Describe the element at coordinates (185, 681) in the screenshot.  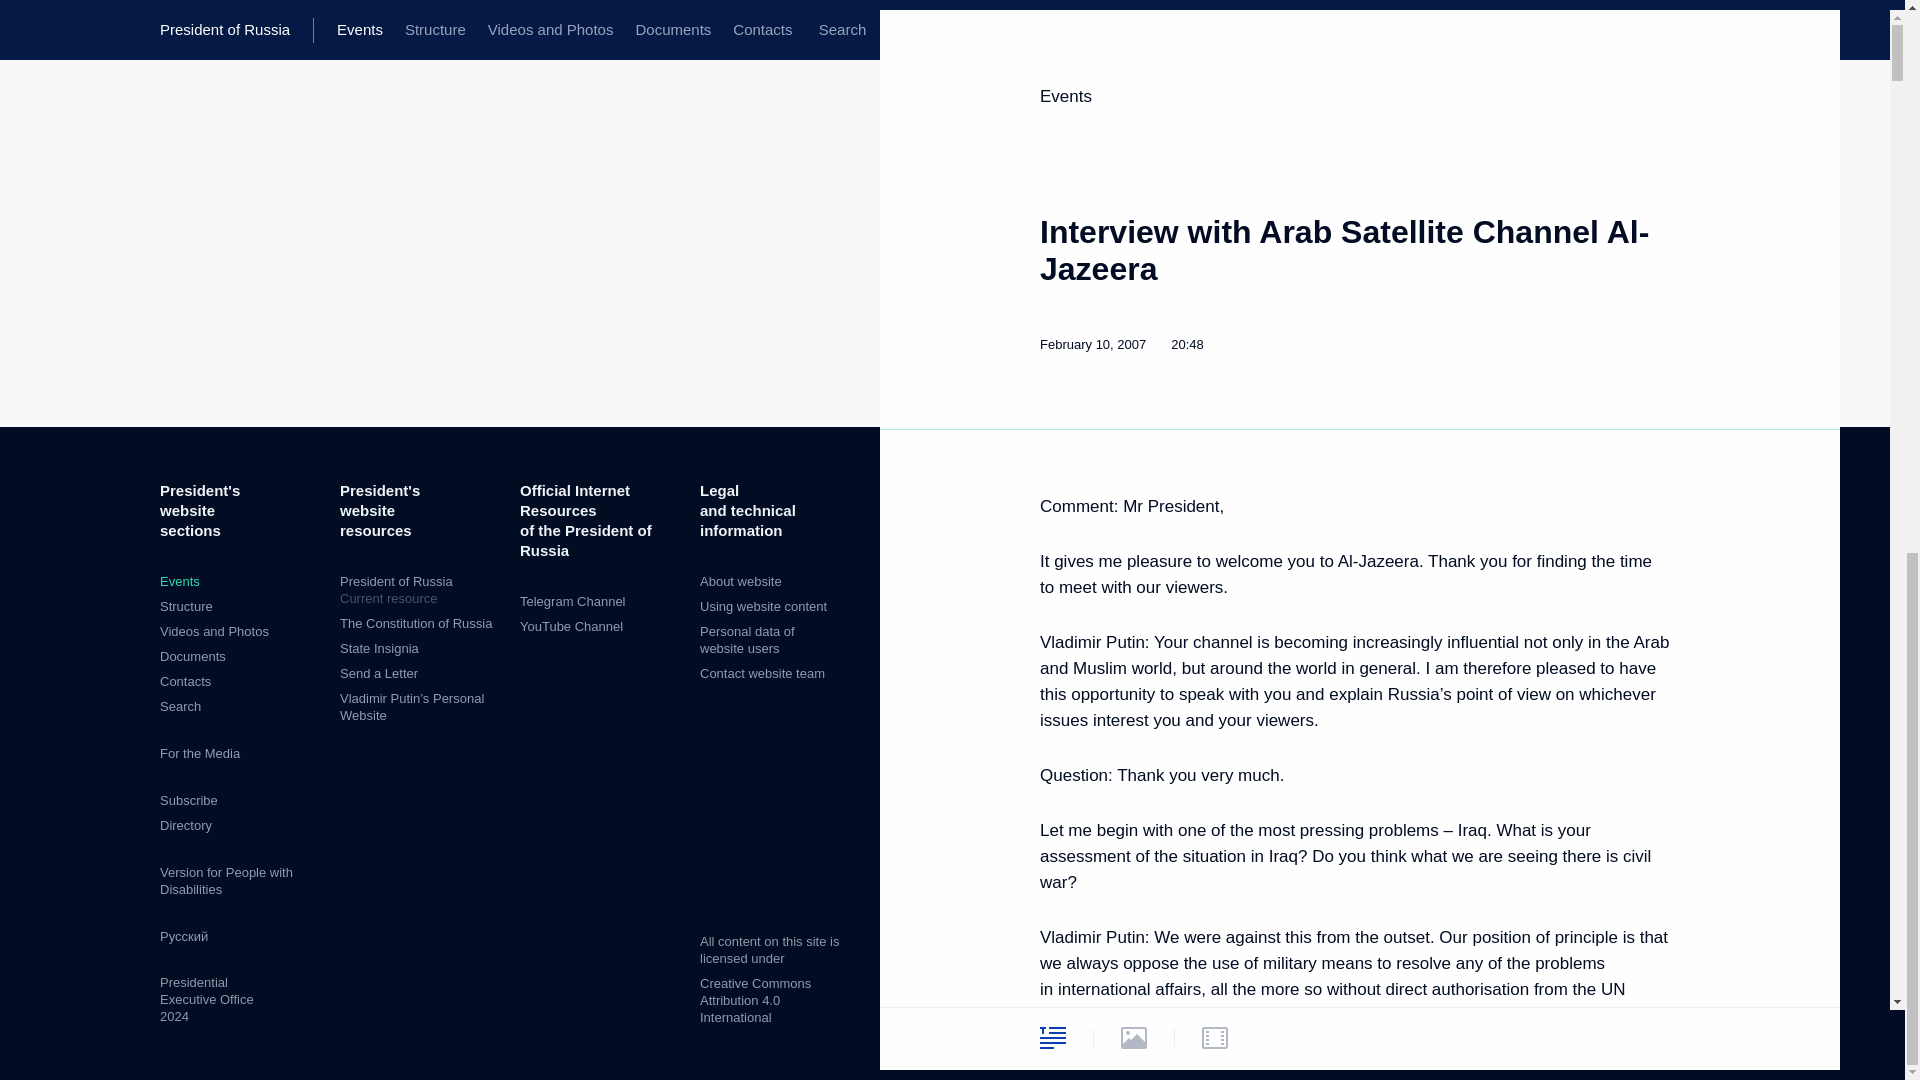
I see `Contacts` at that location.